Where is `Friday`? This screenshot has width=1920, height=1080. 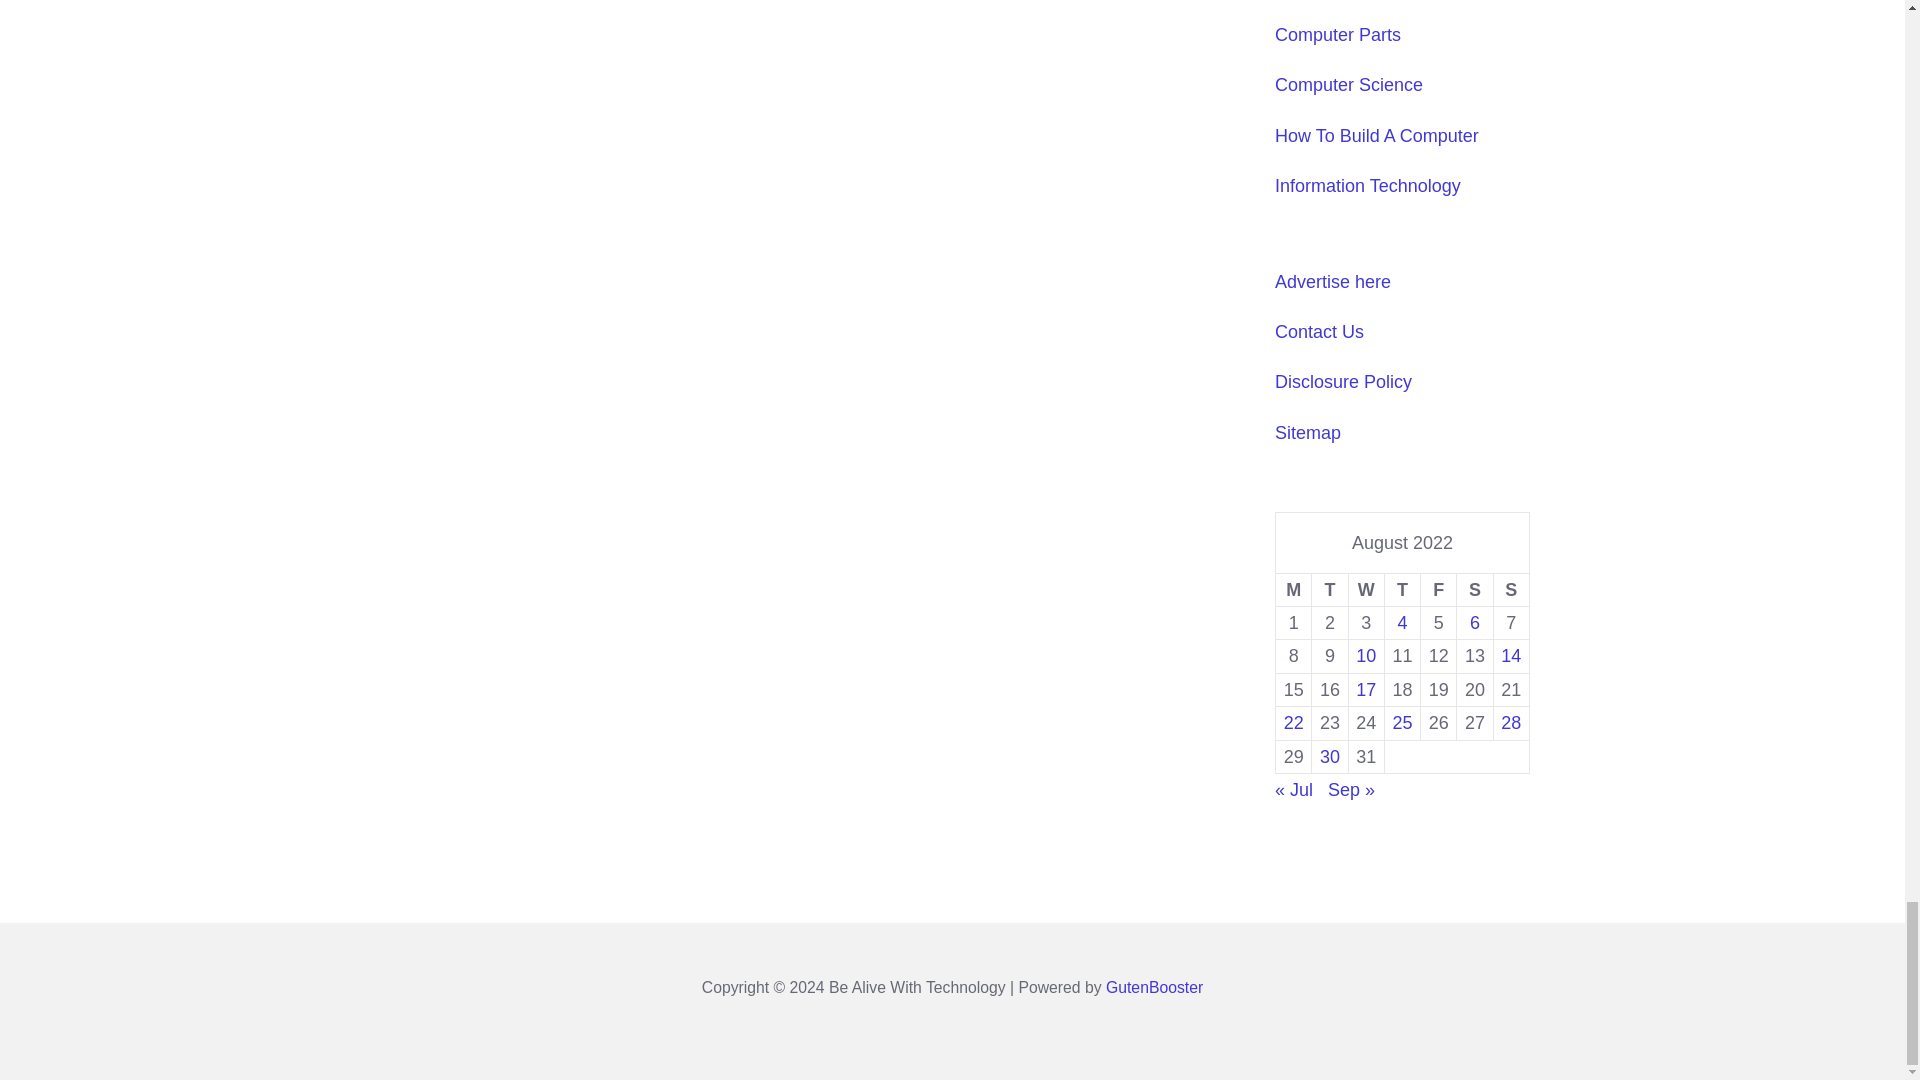 Friday is located at coordinates (1438, 589).